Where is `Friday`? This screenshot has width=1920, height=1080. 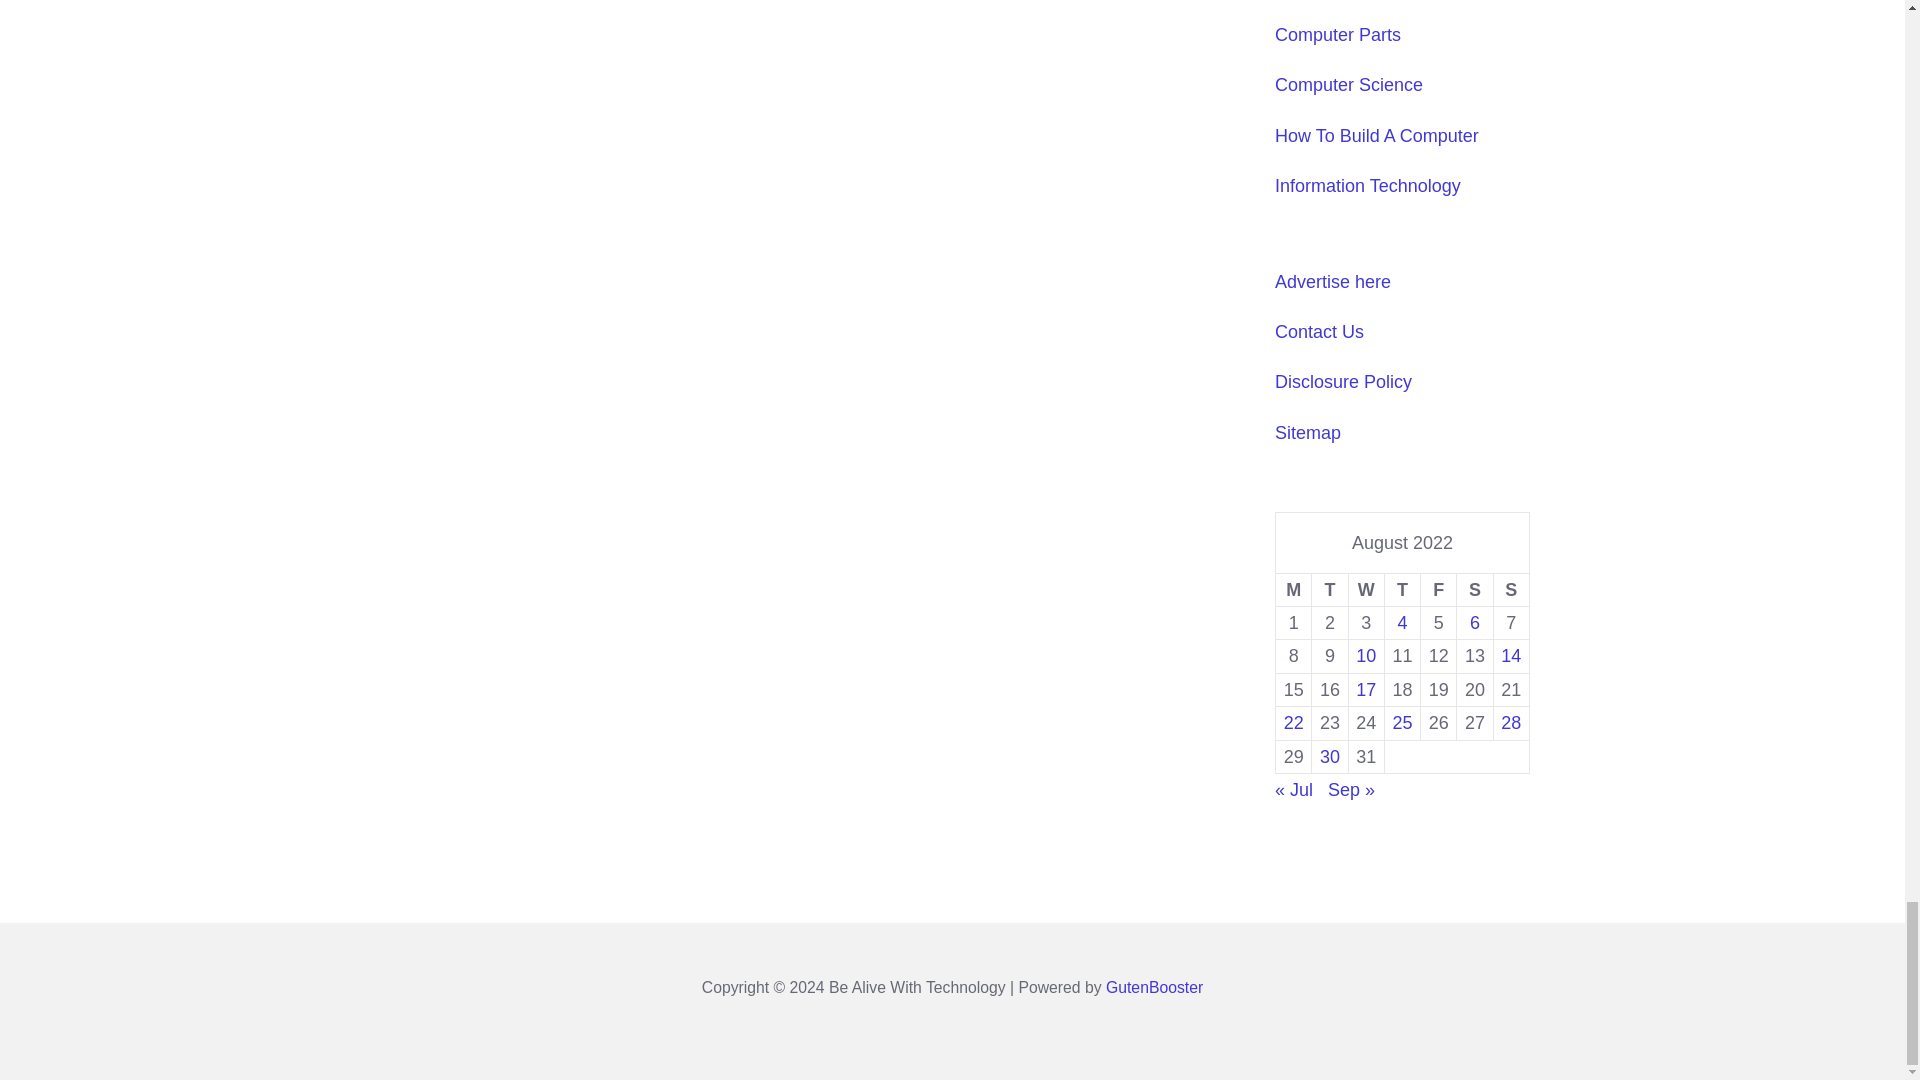 Friday is located at coordinates (1438, 589).